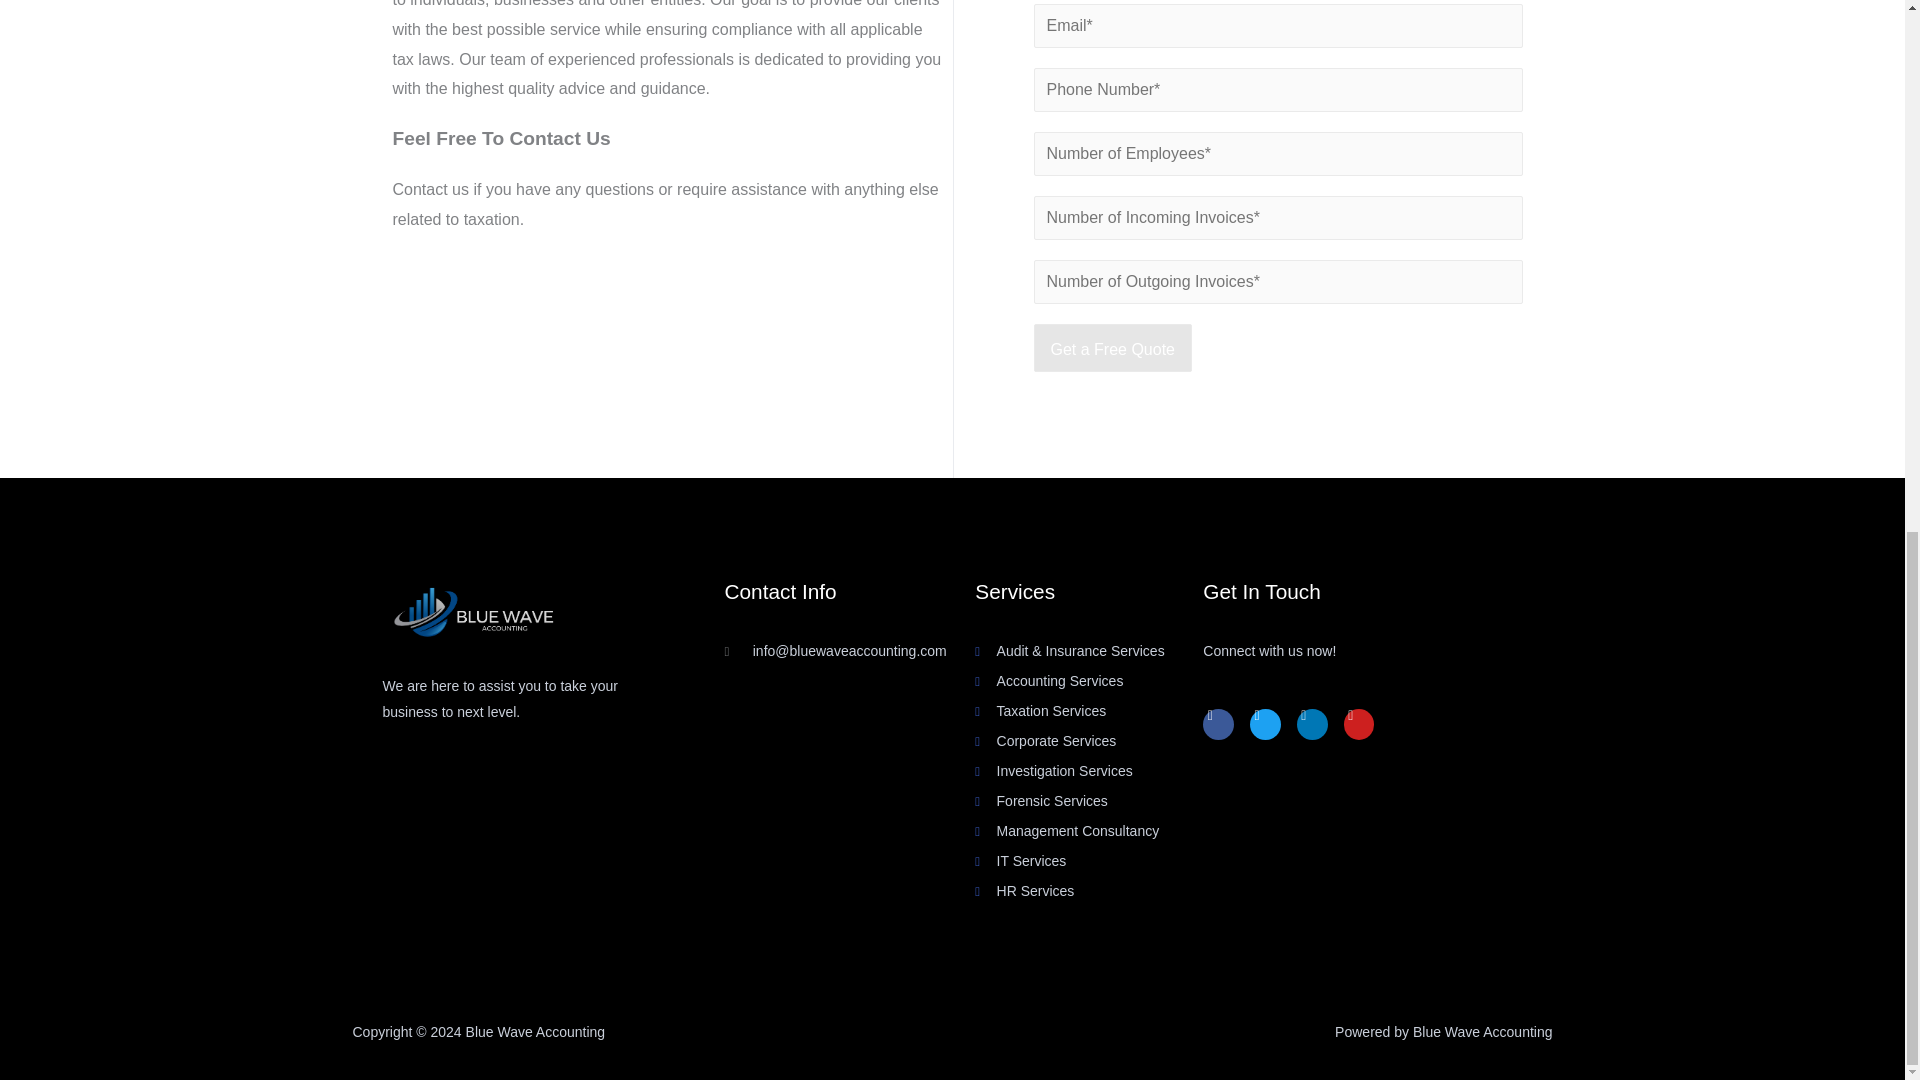 This screenshot has width=1920, height=1080. I want to click on Corporate Services, so click(1089, 742).